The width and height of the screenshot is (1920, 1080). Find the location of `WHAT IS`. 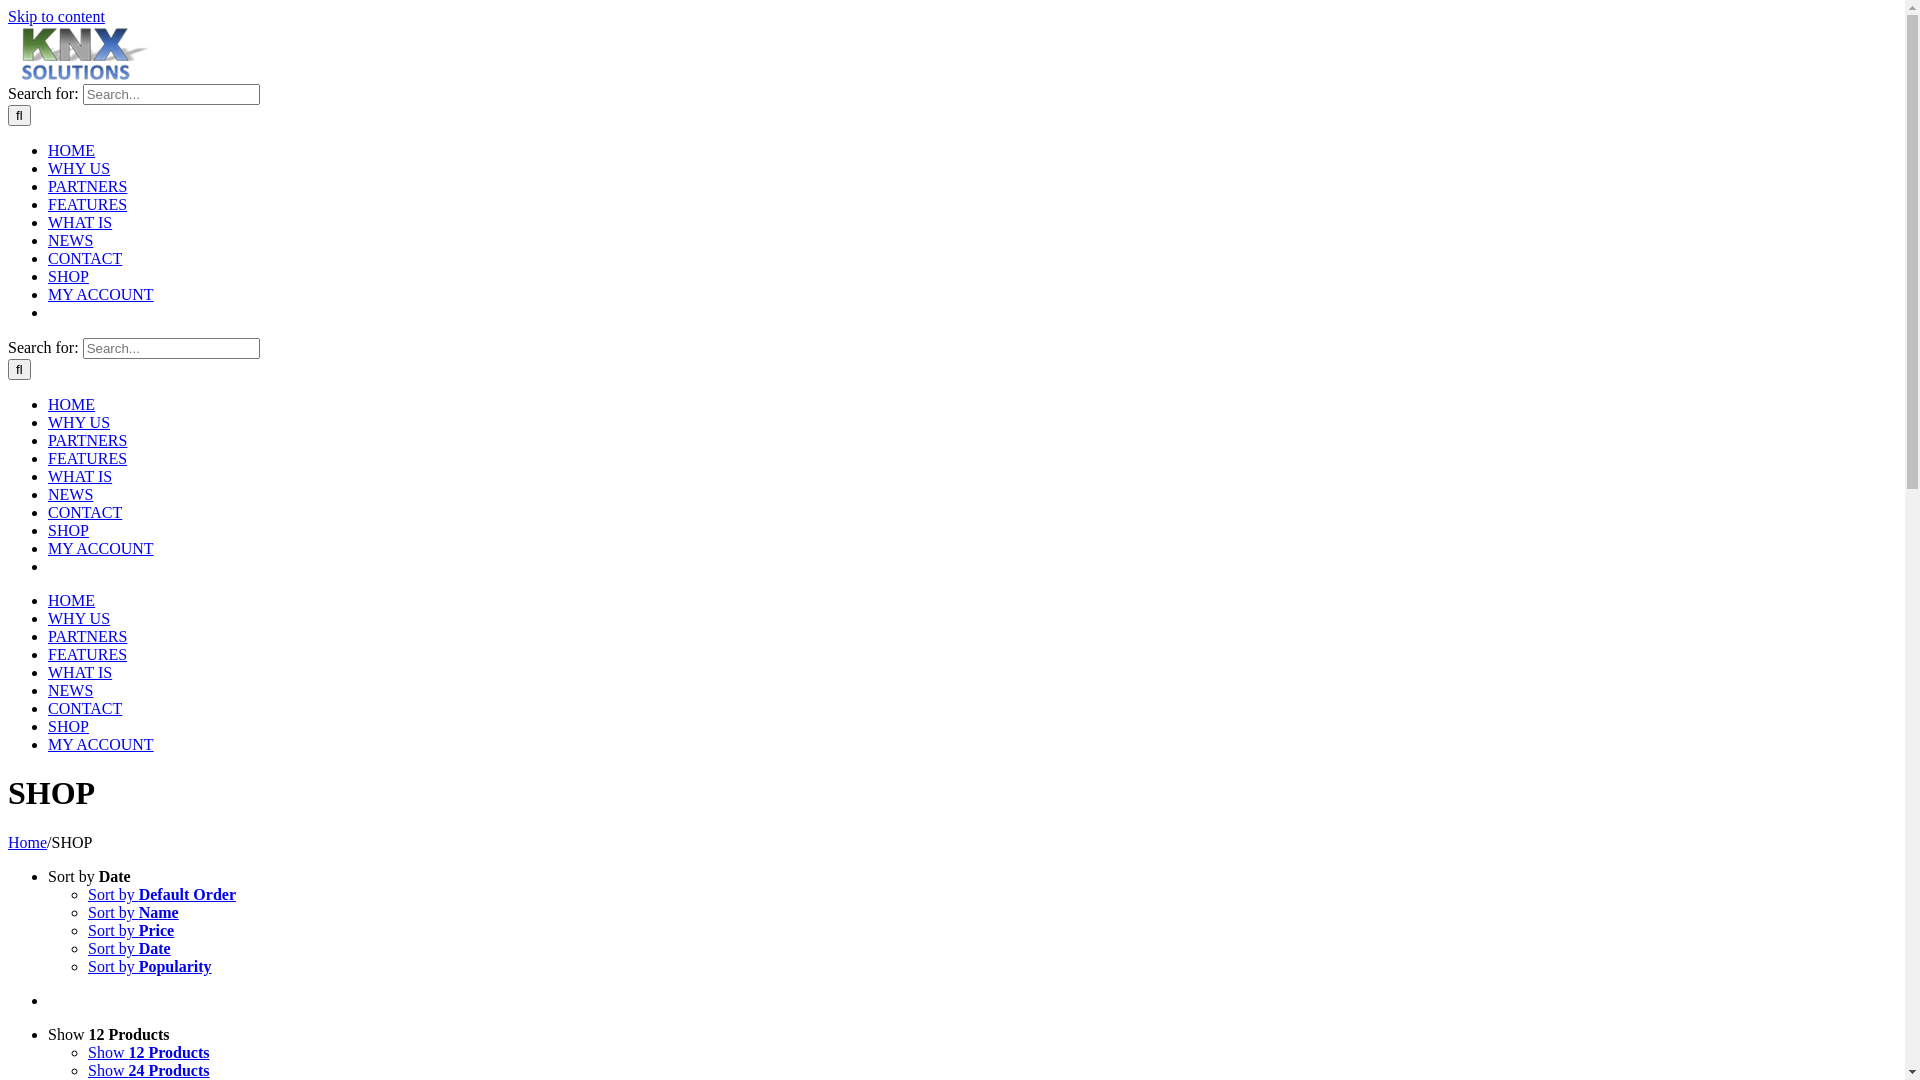

WHAT IS is located at coordinates (80, 476).